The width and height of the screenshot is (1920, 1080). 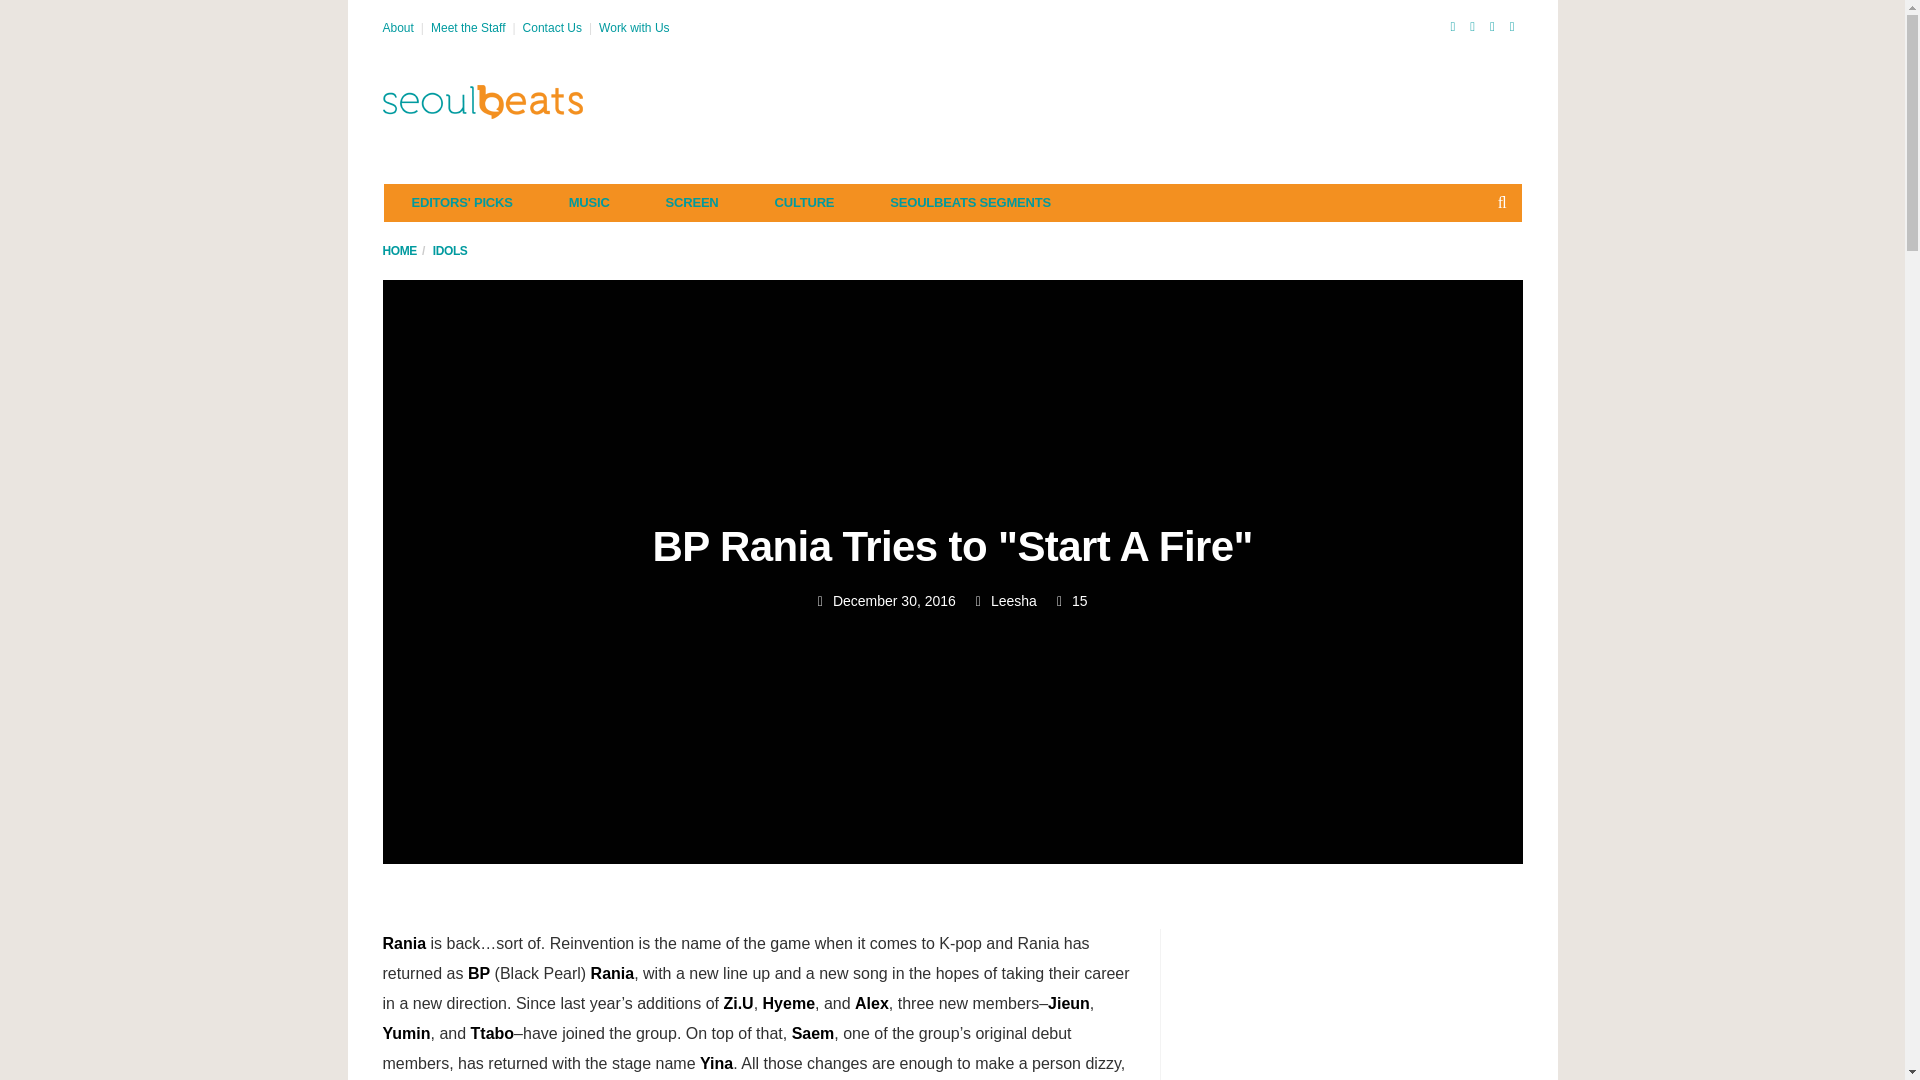 I want to click on Instagram, so click(x=1512, y=26).